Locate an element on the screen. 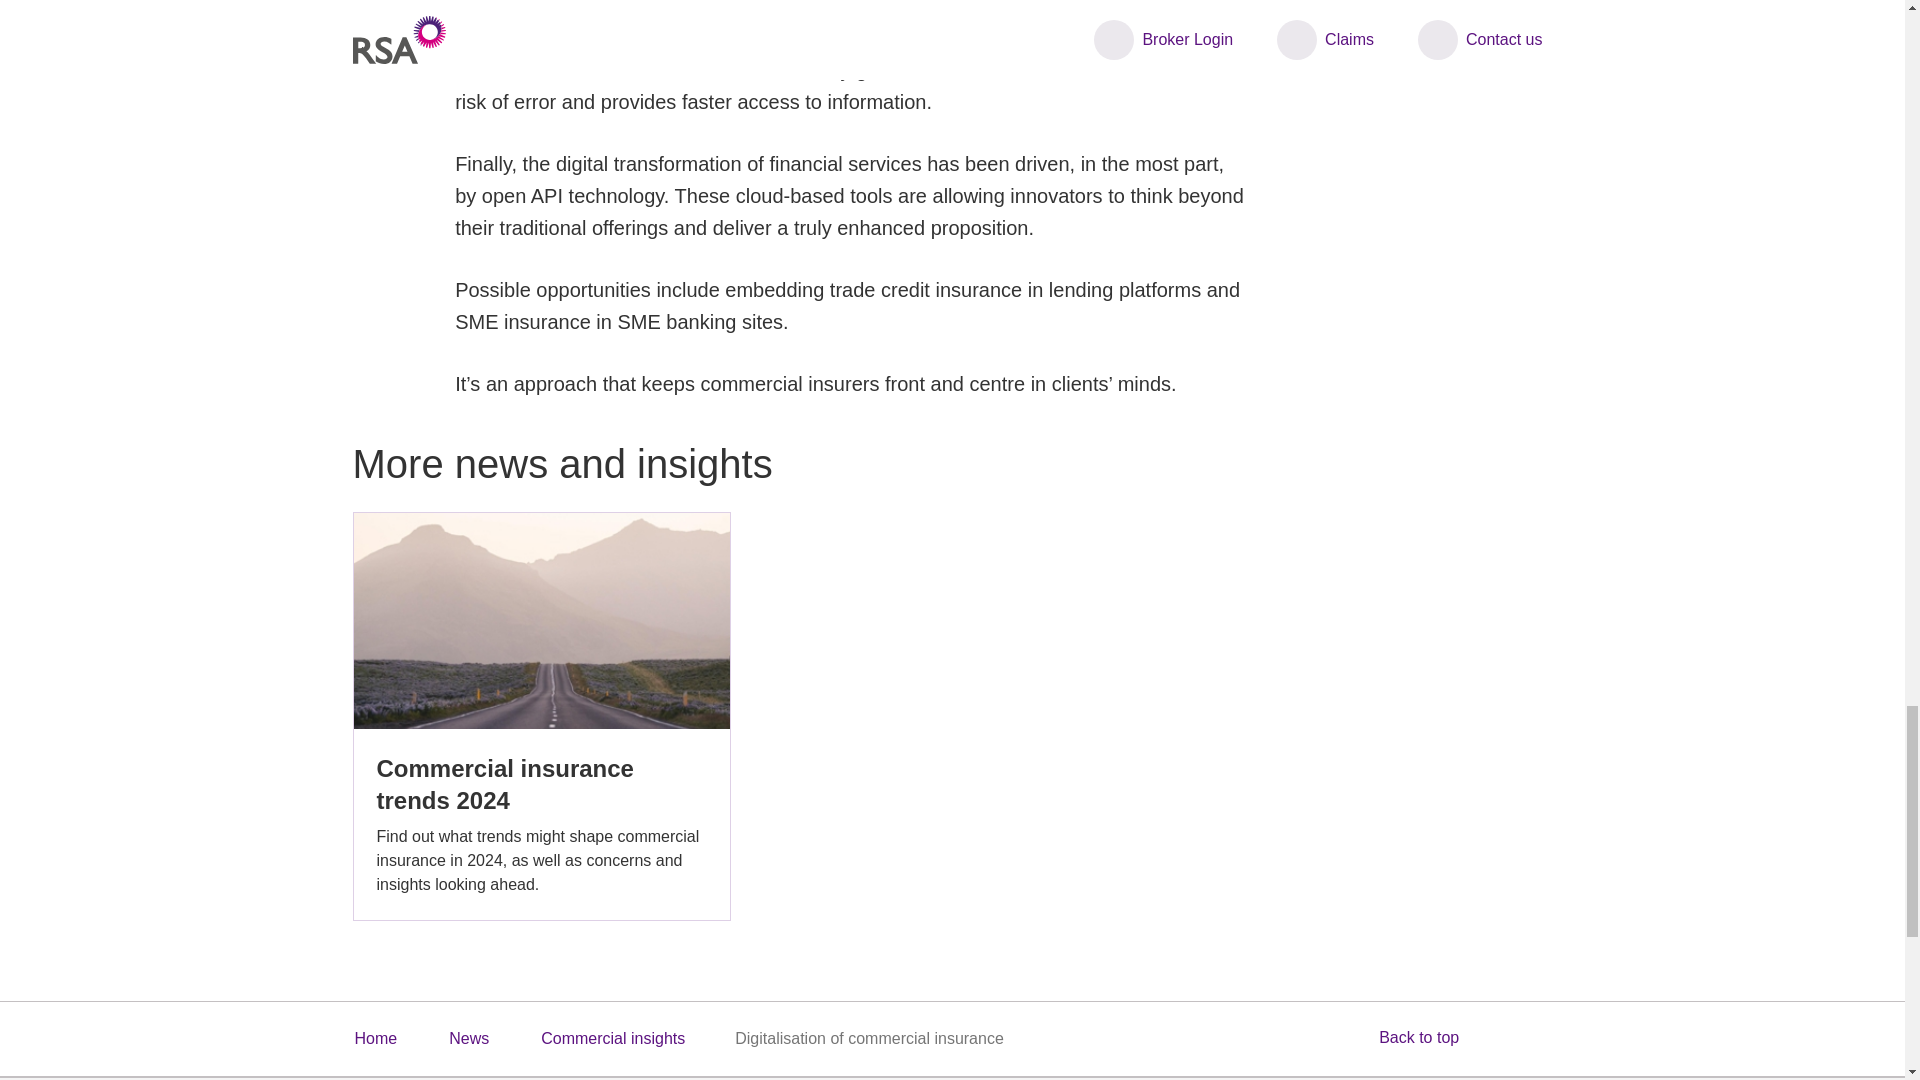 The width and height of the screenshot is (1920, 1080). Commercial insurance trends 2024 is located at coordinates (541, 716).